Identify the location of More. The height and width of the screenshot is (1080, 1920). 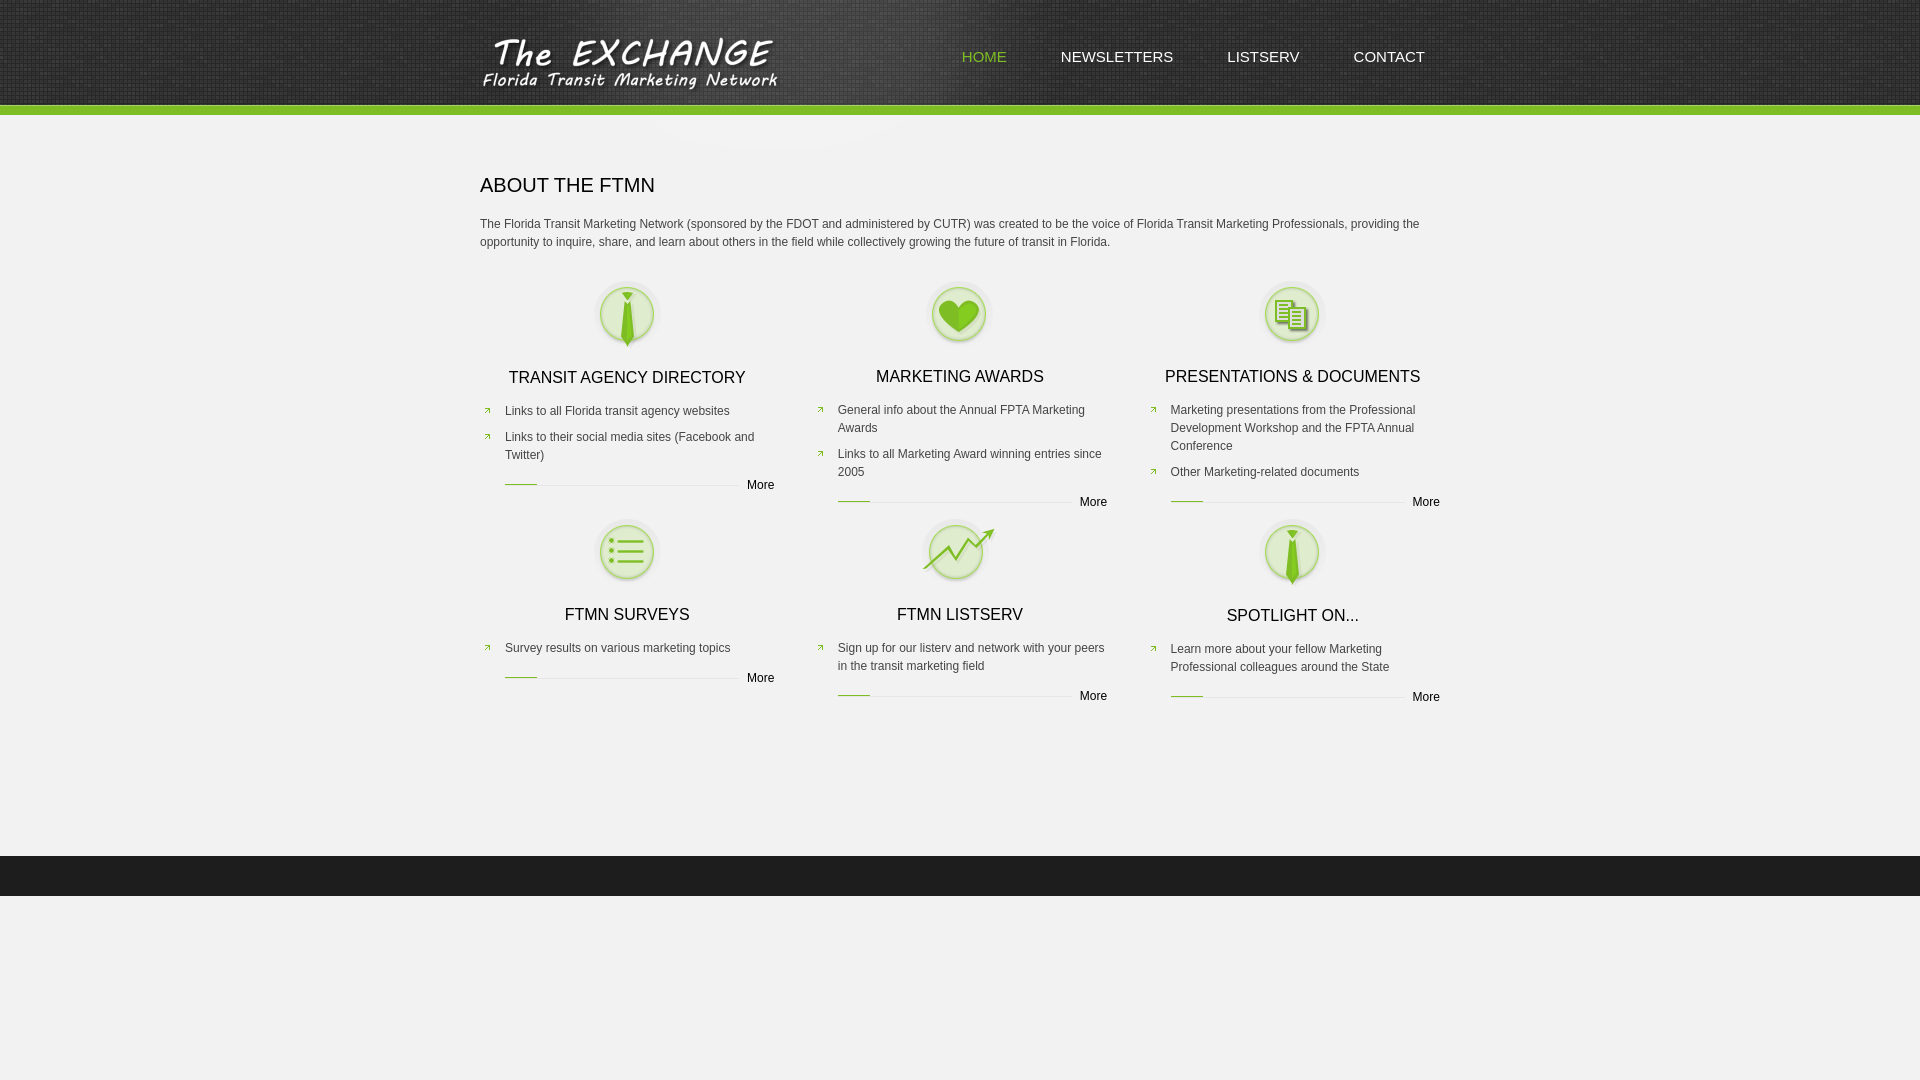
(972, 696).